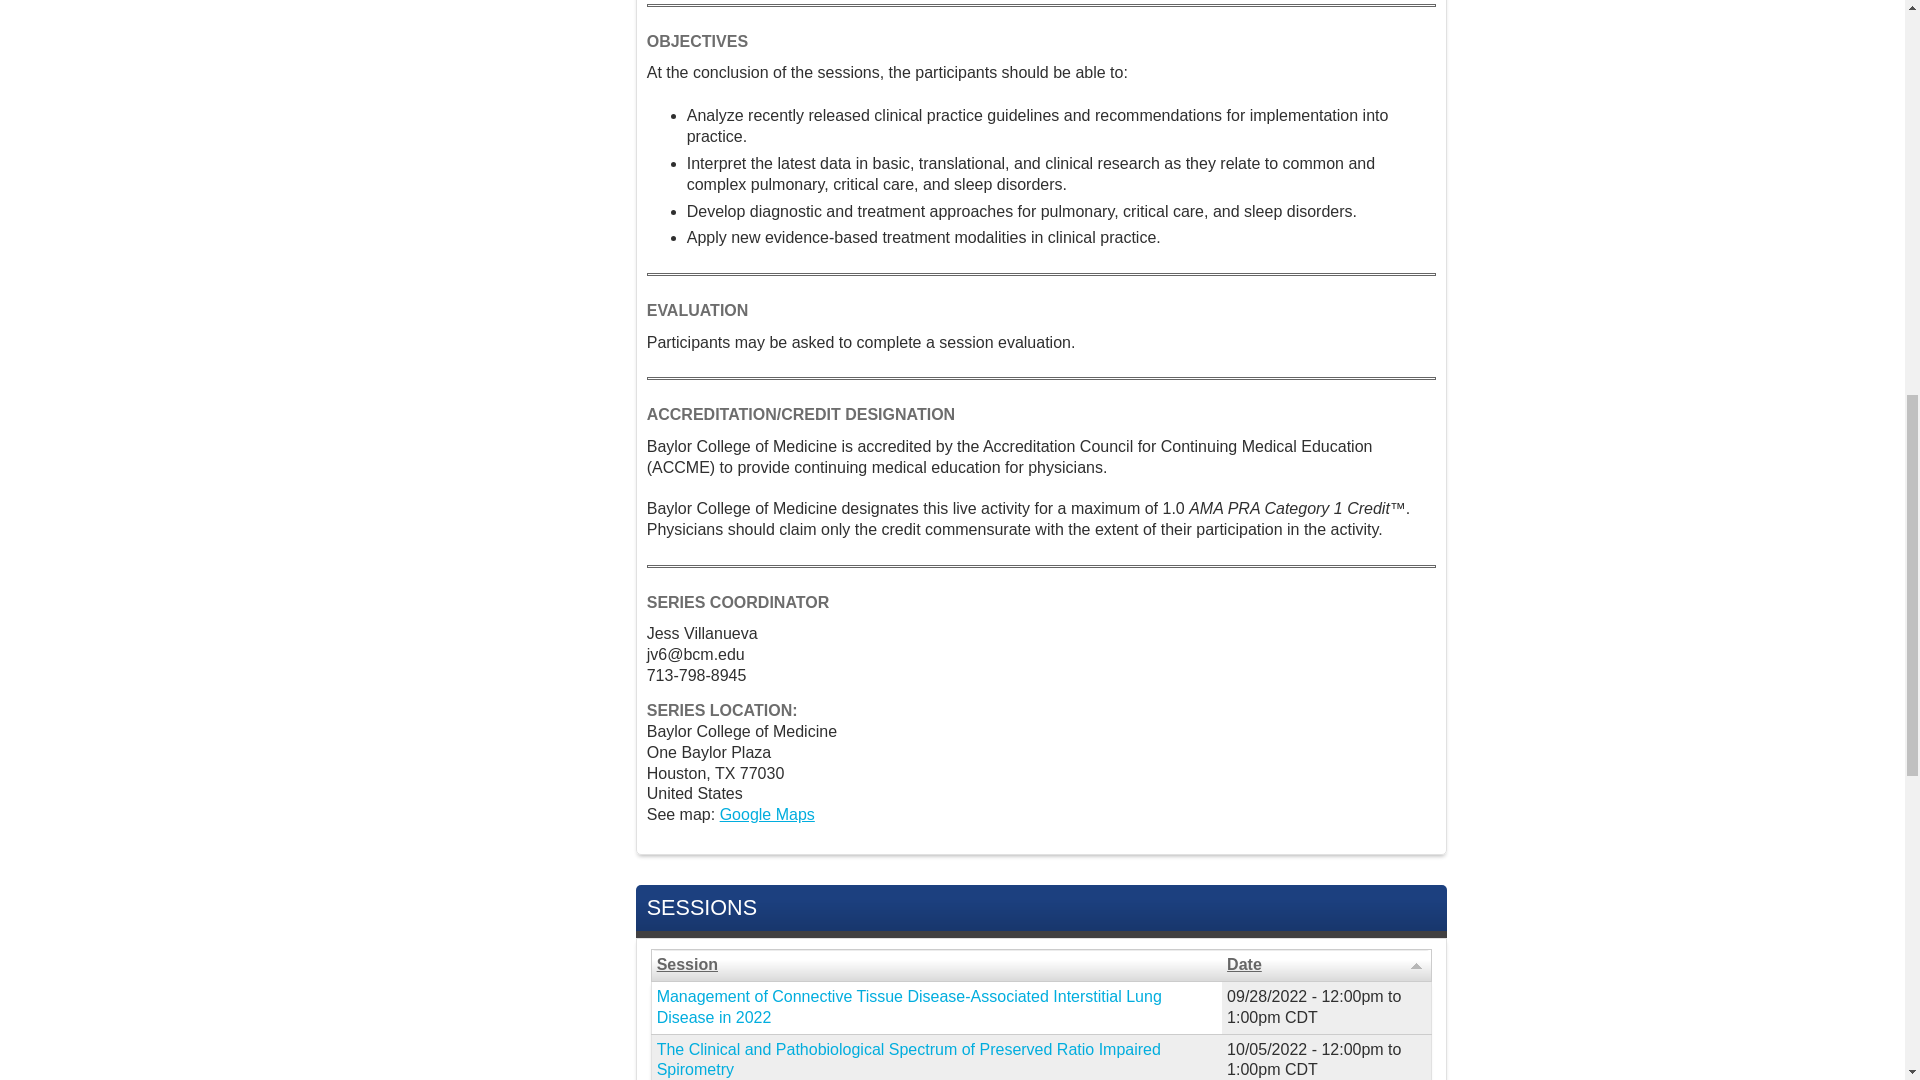 The width and height of the screenshot is (1920, 1080). What do you see at coordinates (1326, 965) in the screenshot?
I see `sort by Date` at bounding box center [1326, 965].